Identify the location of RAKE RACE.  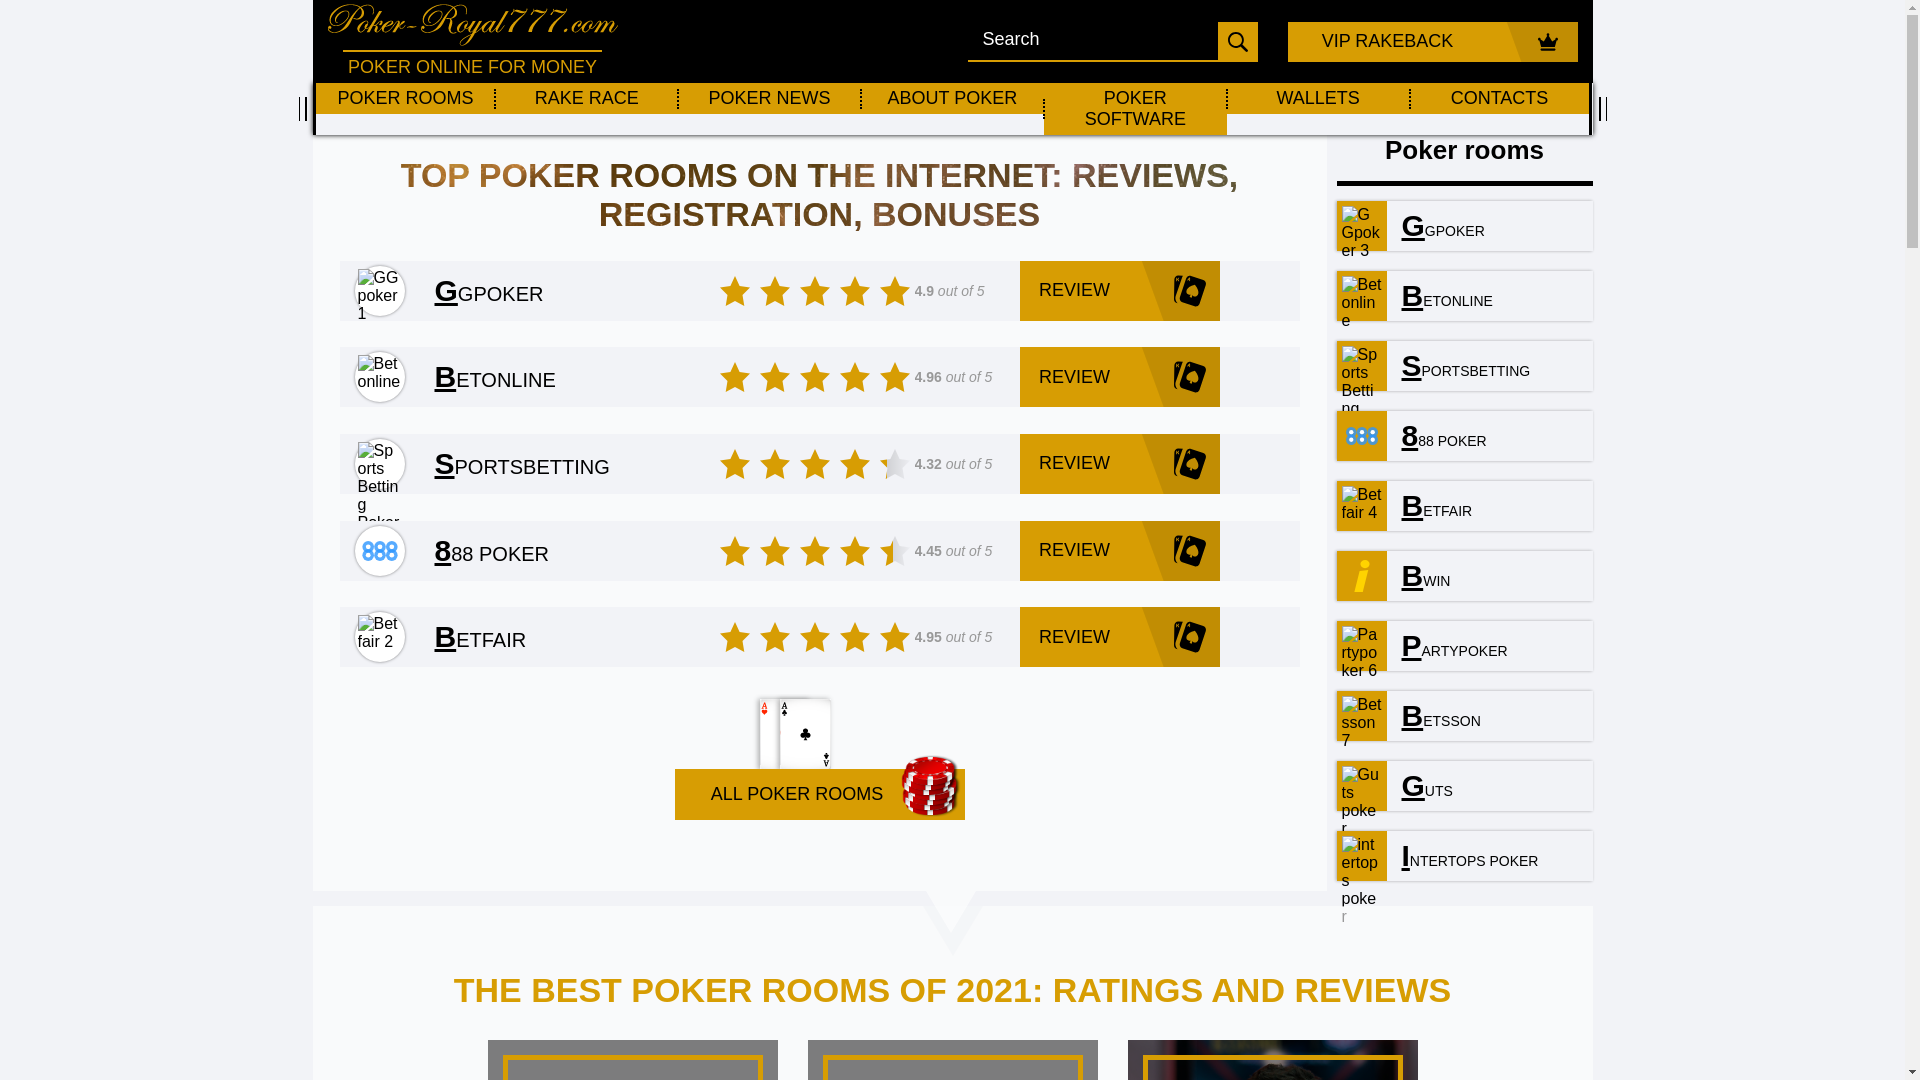
(586, 98).